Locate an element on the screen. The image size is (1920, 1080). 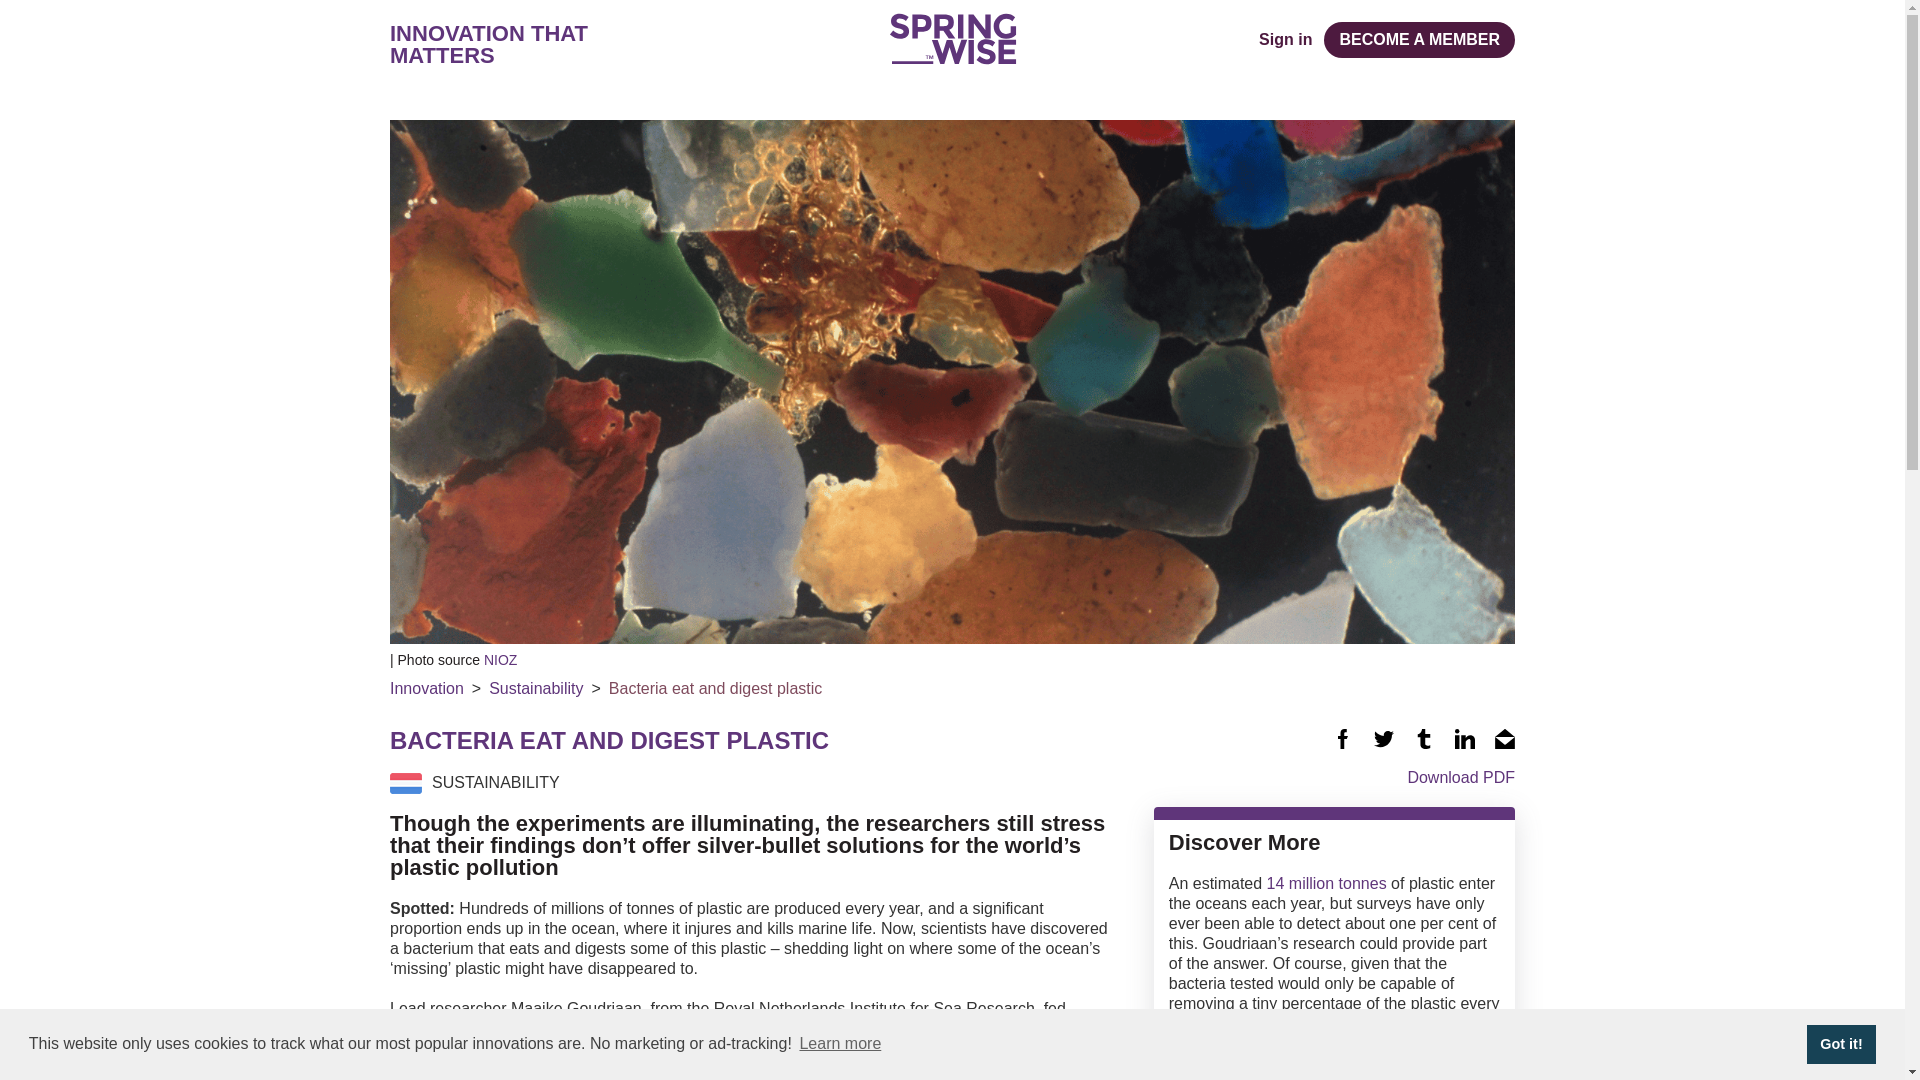
Tumblr is located at coordinates (1424, 738).